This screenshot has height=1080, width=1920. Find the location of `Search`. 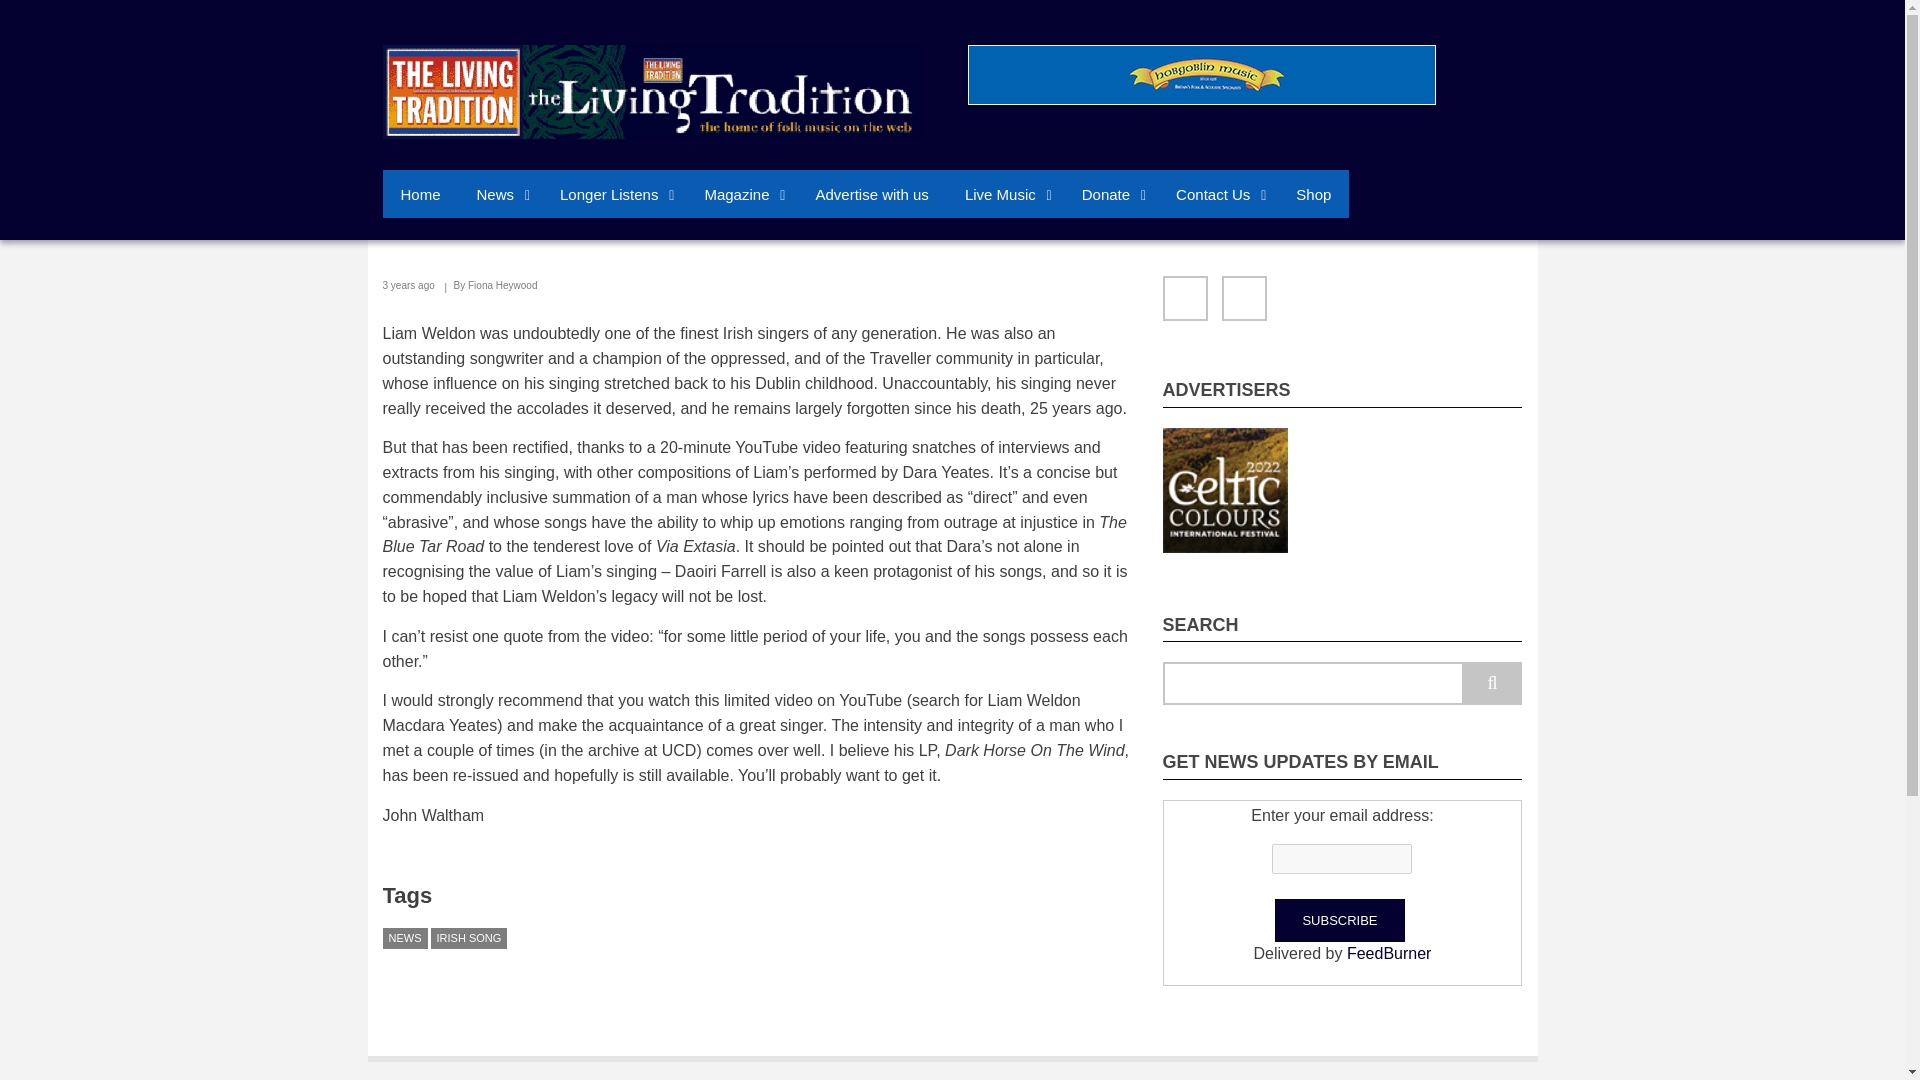

Search is located at coordinates (1492, 684).